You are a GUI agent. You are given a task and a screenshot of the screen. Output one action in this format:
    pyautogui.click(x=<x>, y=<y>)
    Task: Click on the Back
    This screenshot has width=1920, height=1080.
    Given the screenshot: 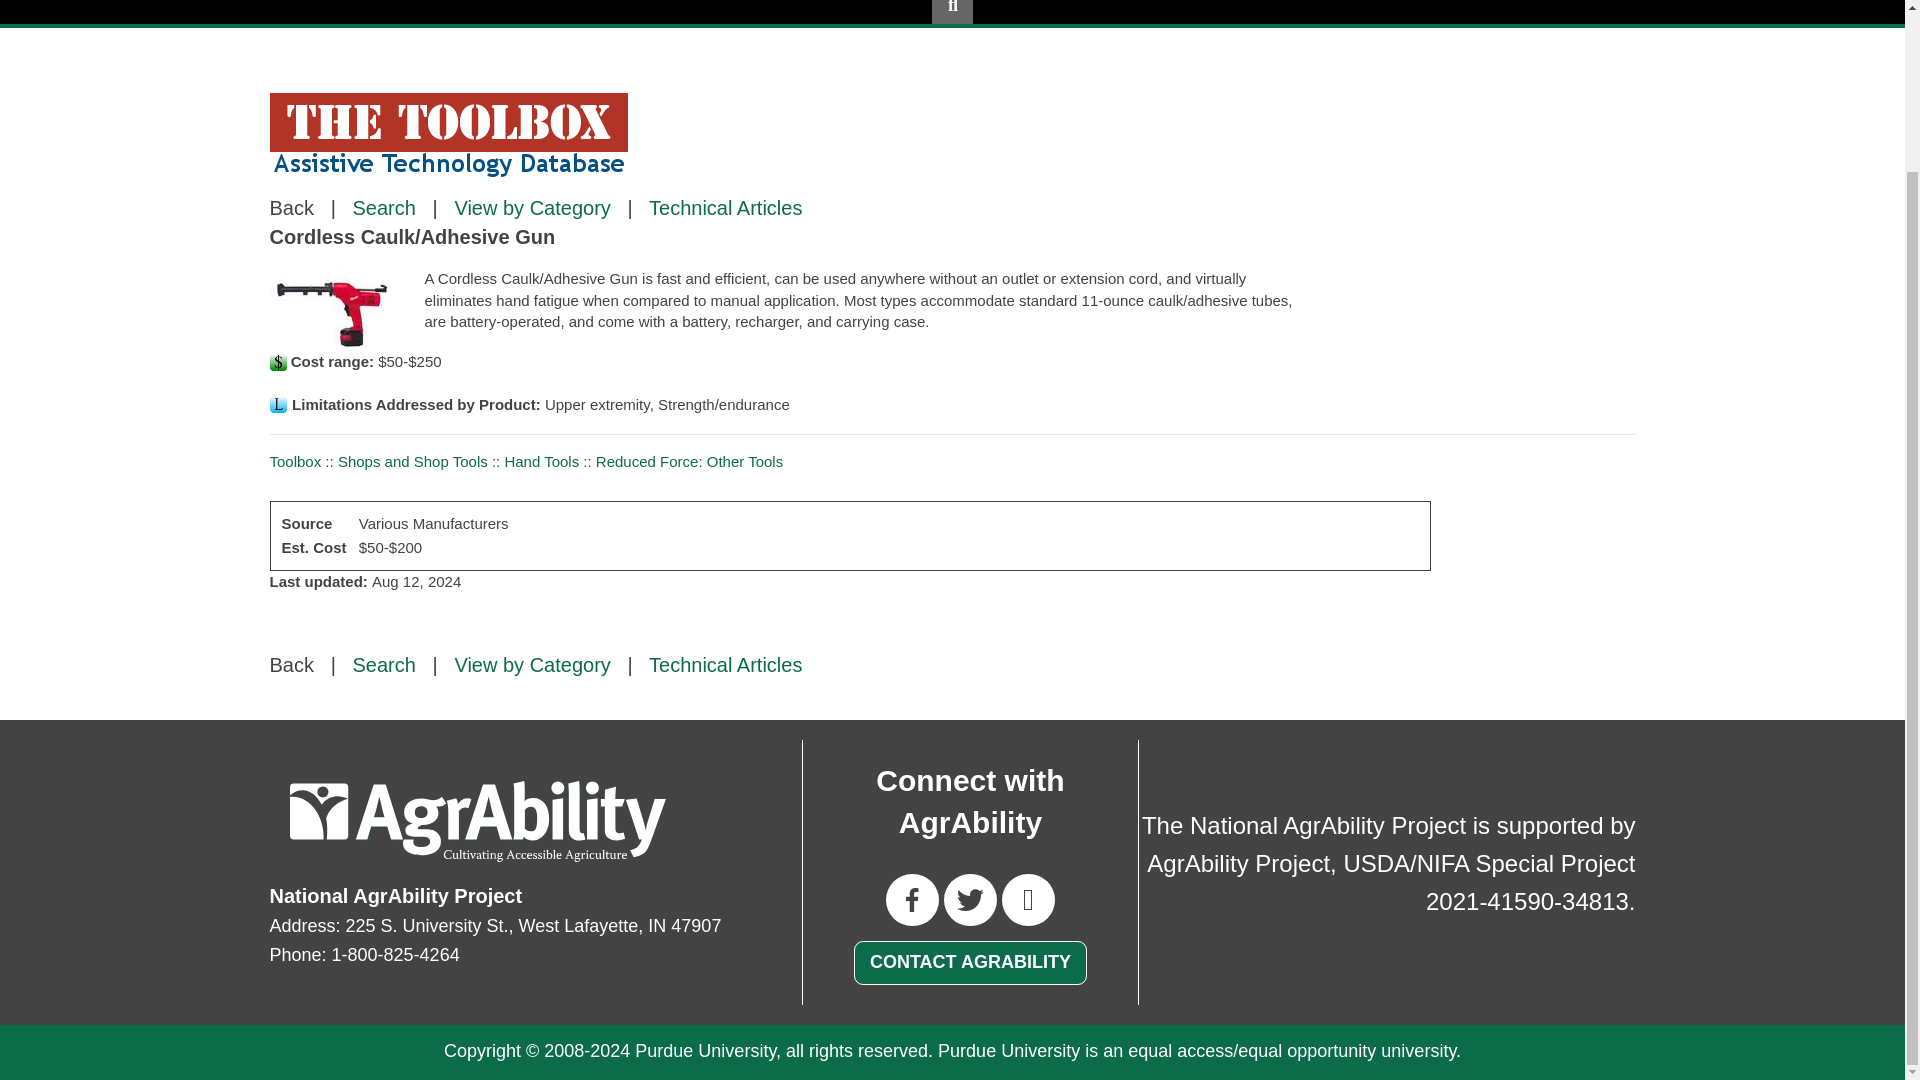 What is the action you would take?
    pyautogui.click(x=292, y=665)
    